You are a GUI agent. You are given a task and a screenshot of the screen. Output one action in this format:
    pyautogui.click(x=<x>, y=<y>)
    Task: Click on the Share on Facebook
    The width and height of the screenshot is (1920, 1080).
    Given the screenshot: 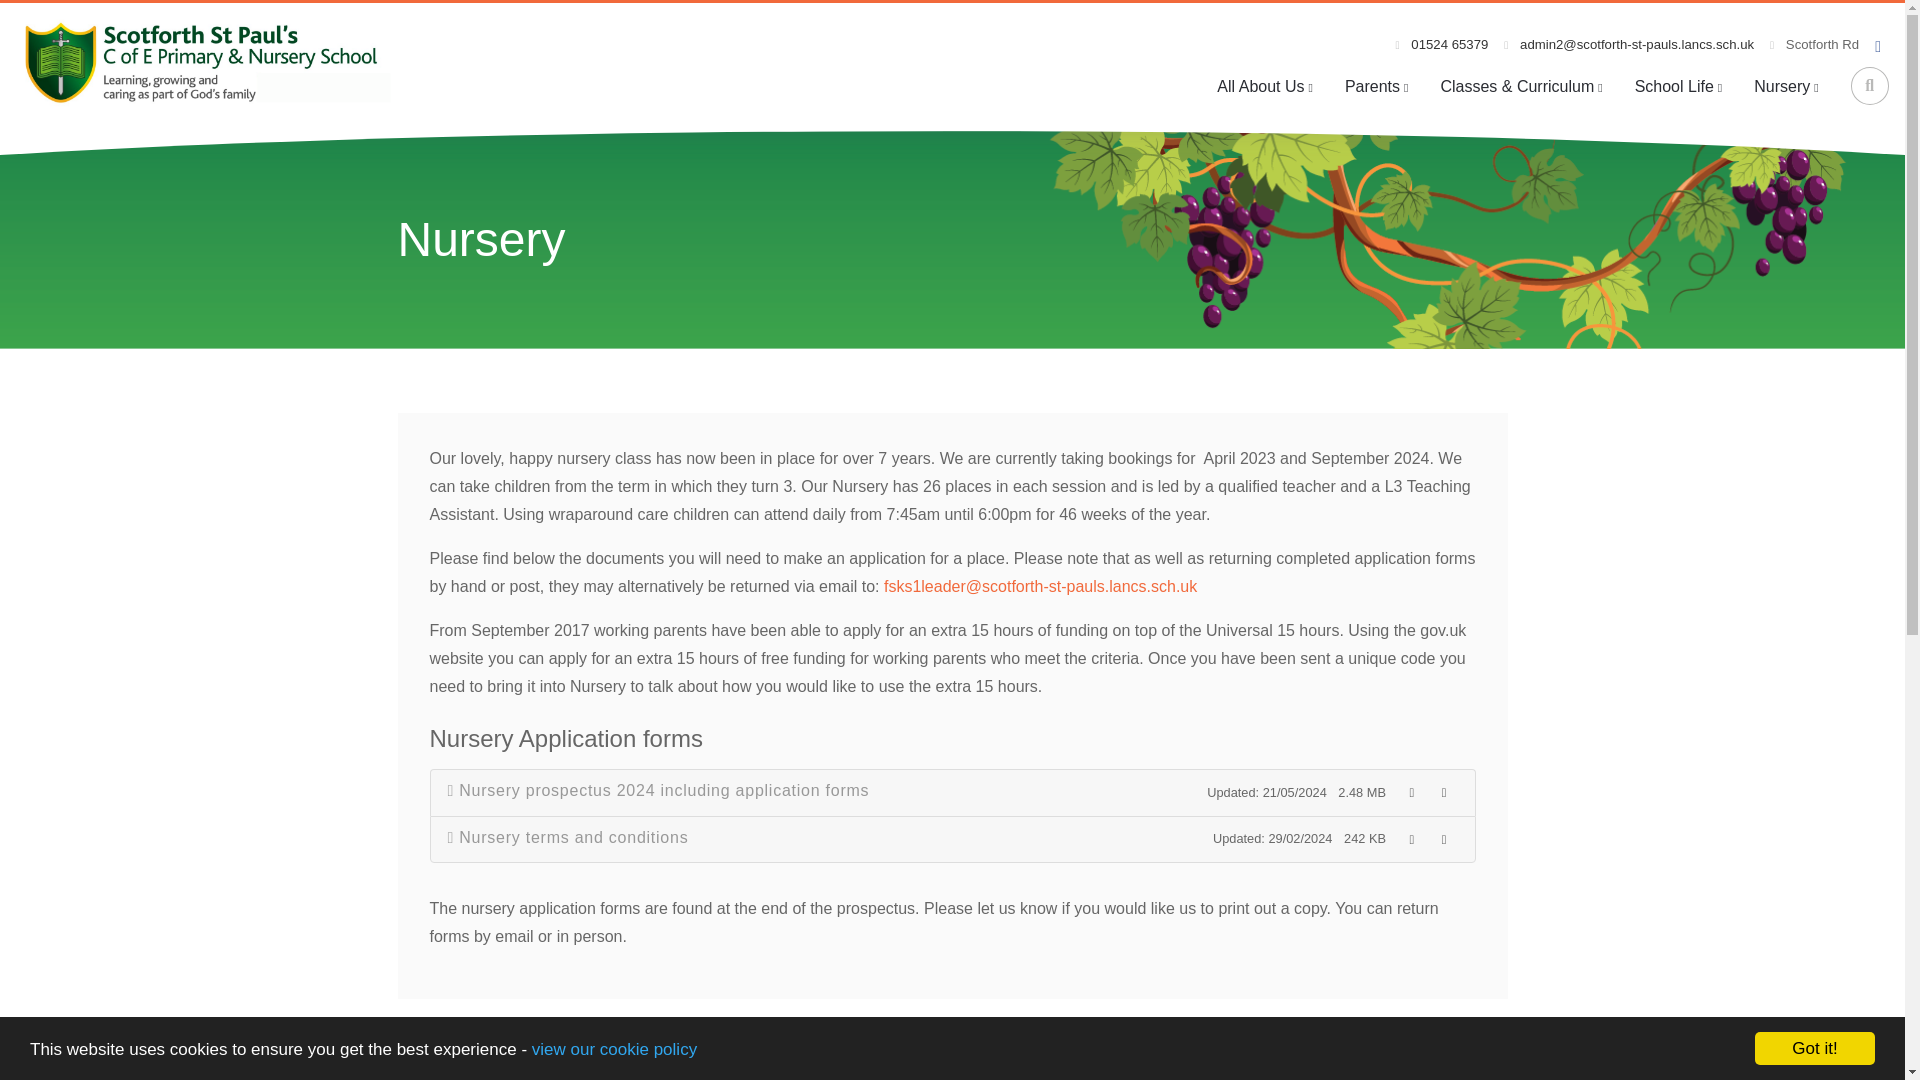 What is the action you would take?
    pyautogui.click(x=448, y=1063)
    